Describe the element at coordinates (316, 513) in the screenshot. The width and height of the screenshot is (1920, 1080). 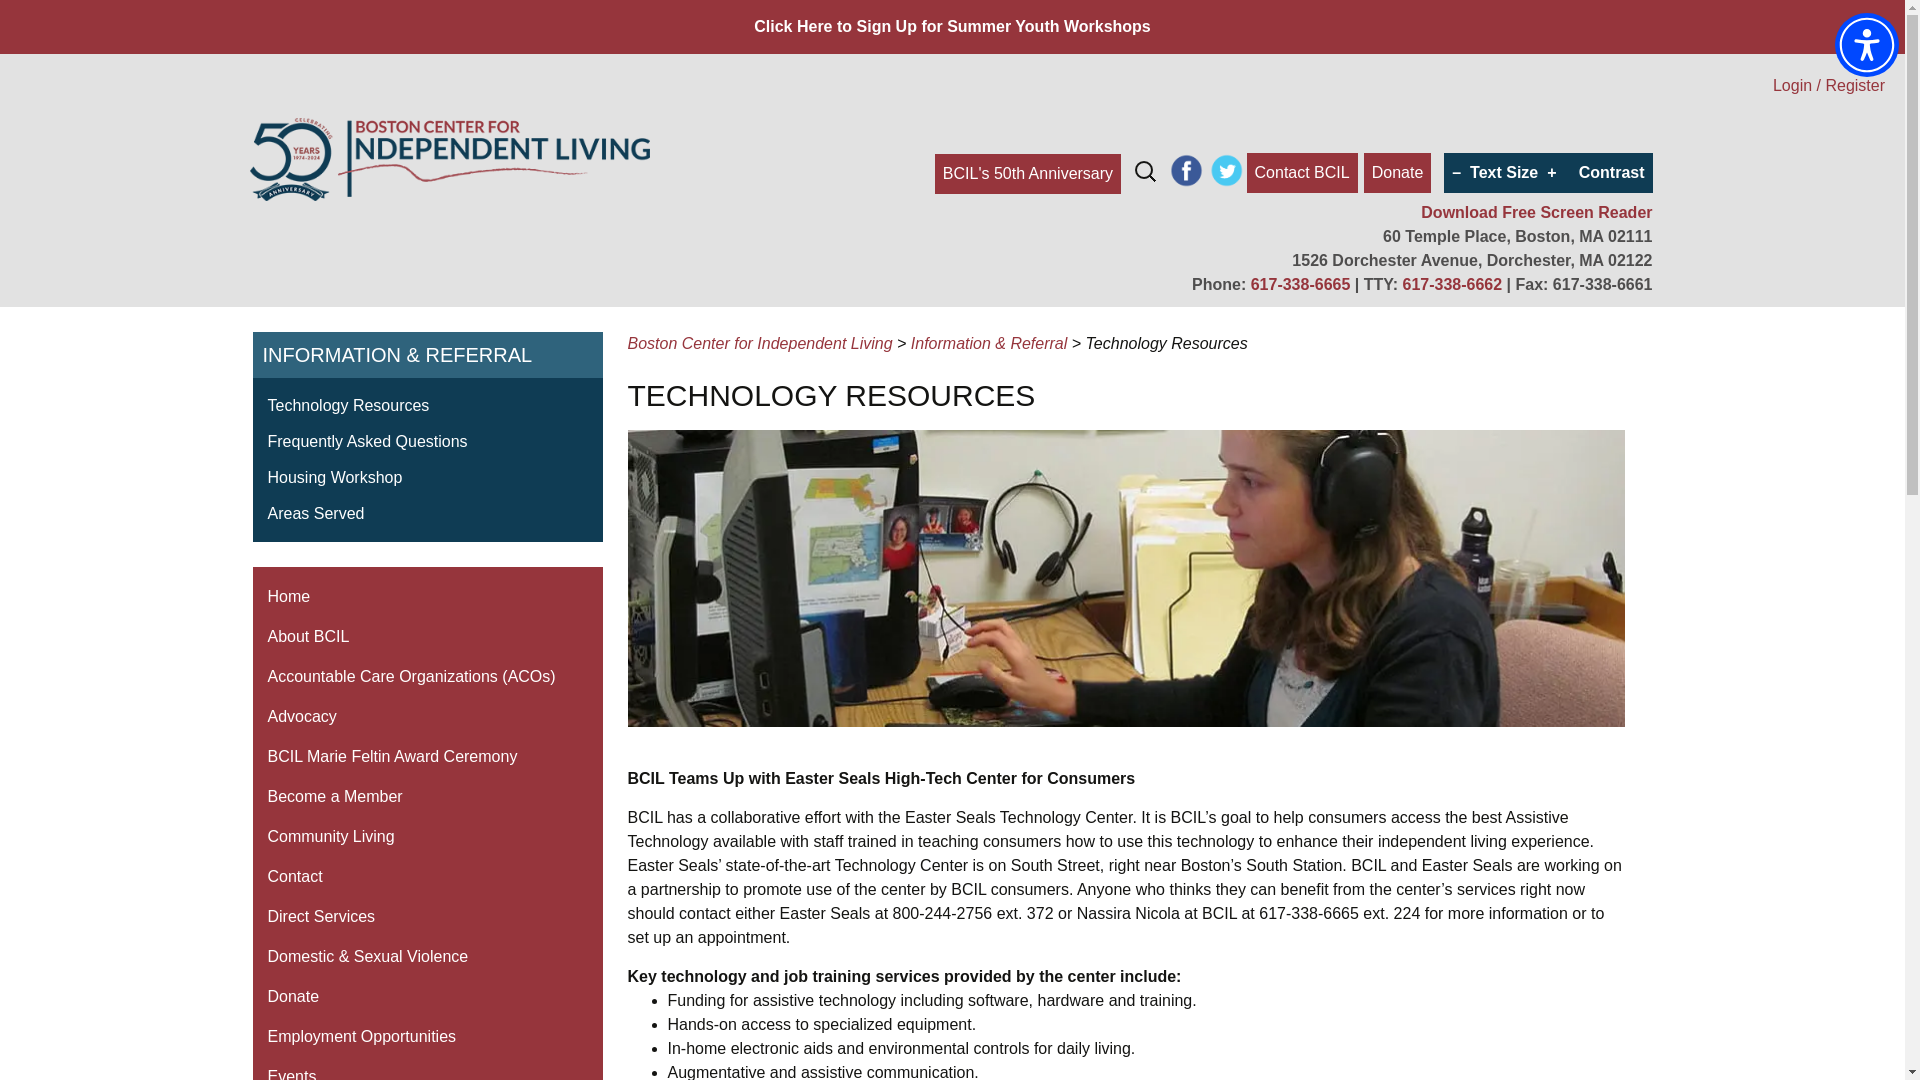
I see `Areas Served` at that location.